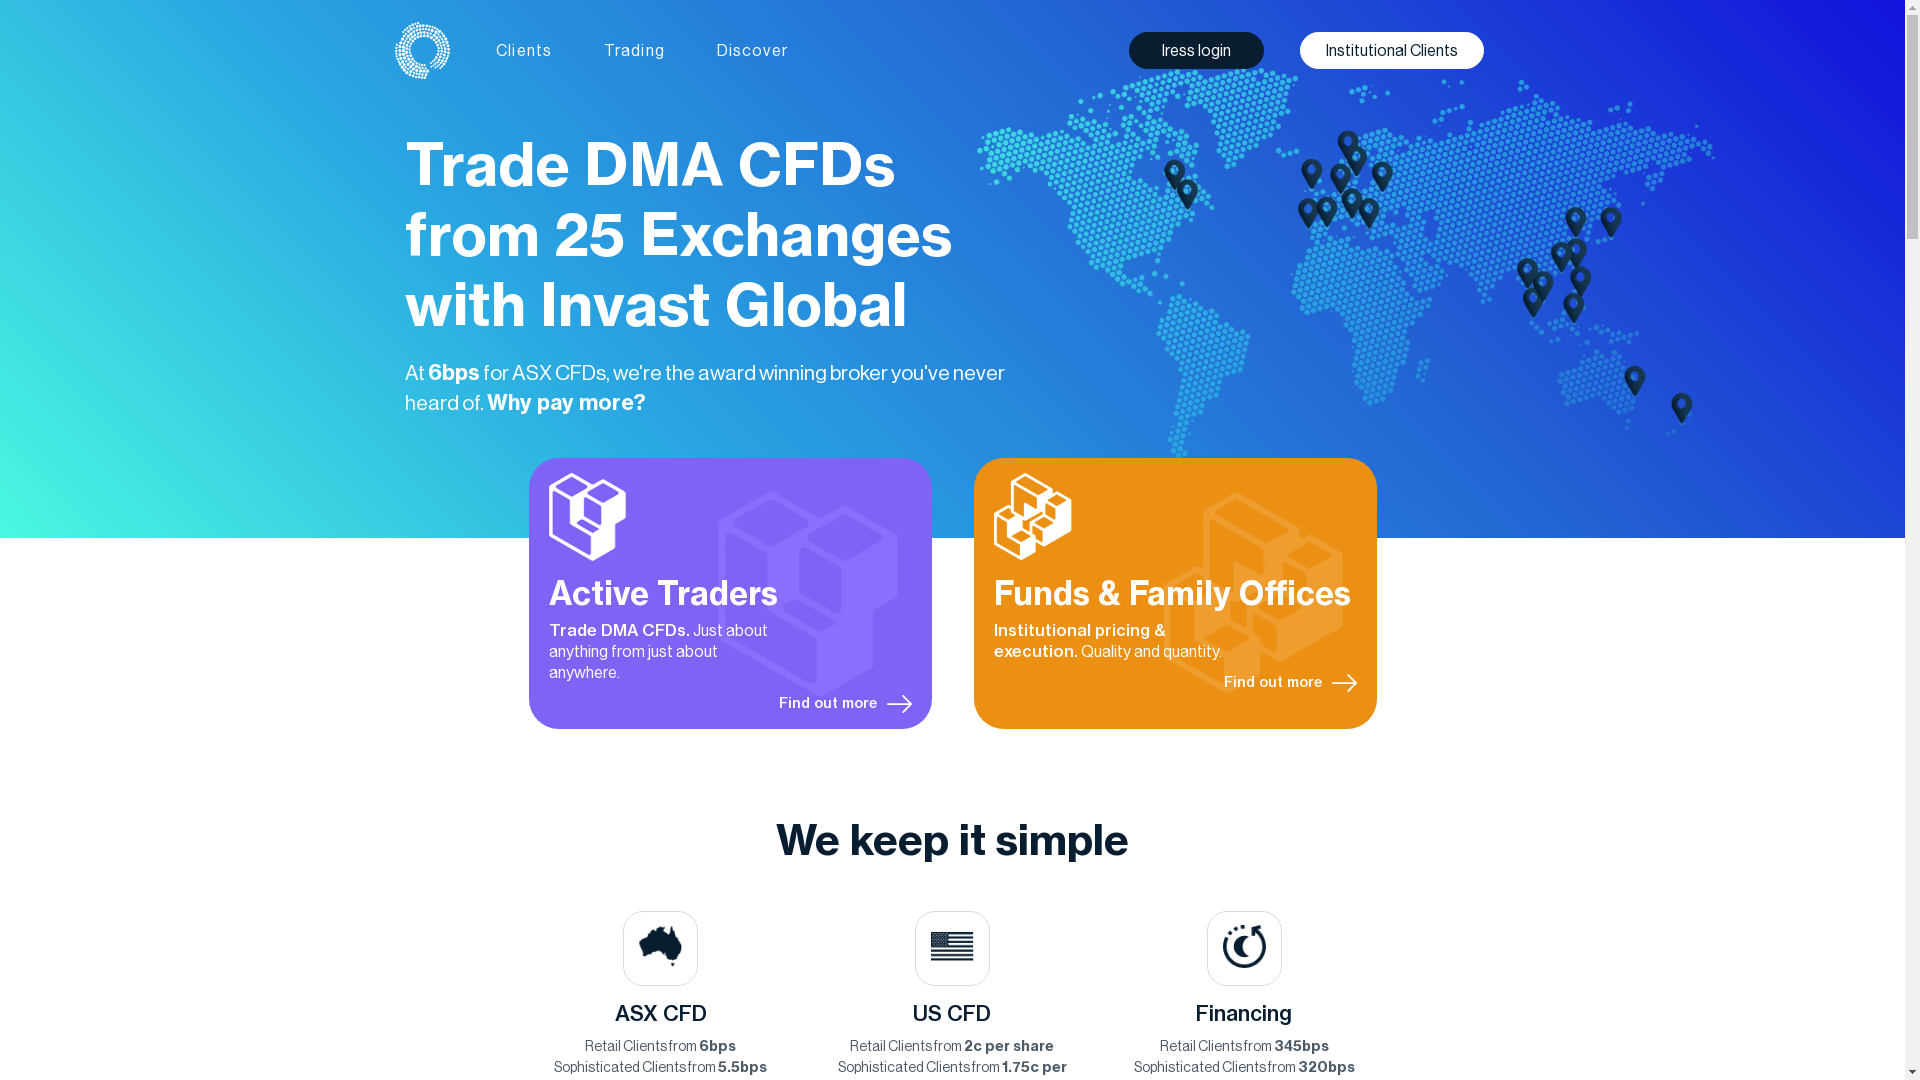 The height and width of the screenshot is (1080, 1920). Describe the element at coordinates (1392, 50) in the screenshot. I see `Institutional Clients` at that location.